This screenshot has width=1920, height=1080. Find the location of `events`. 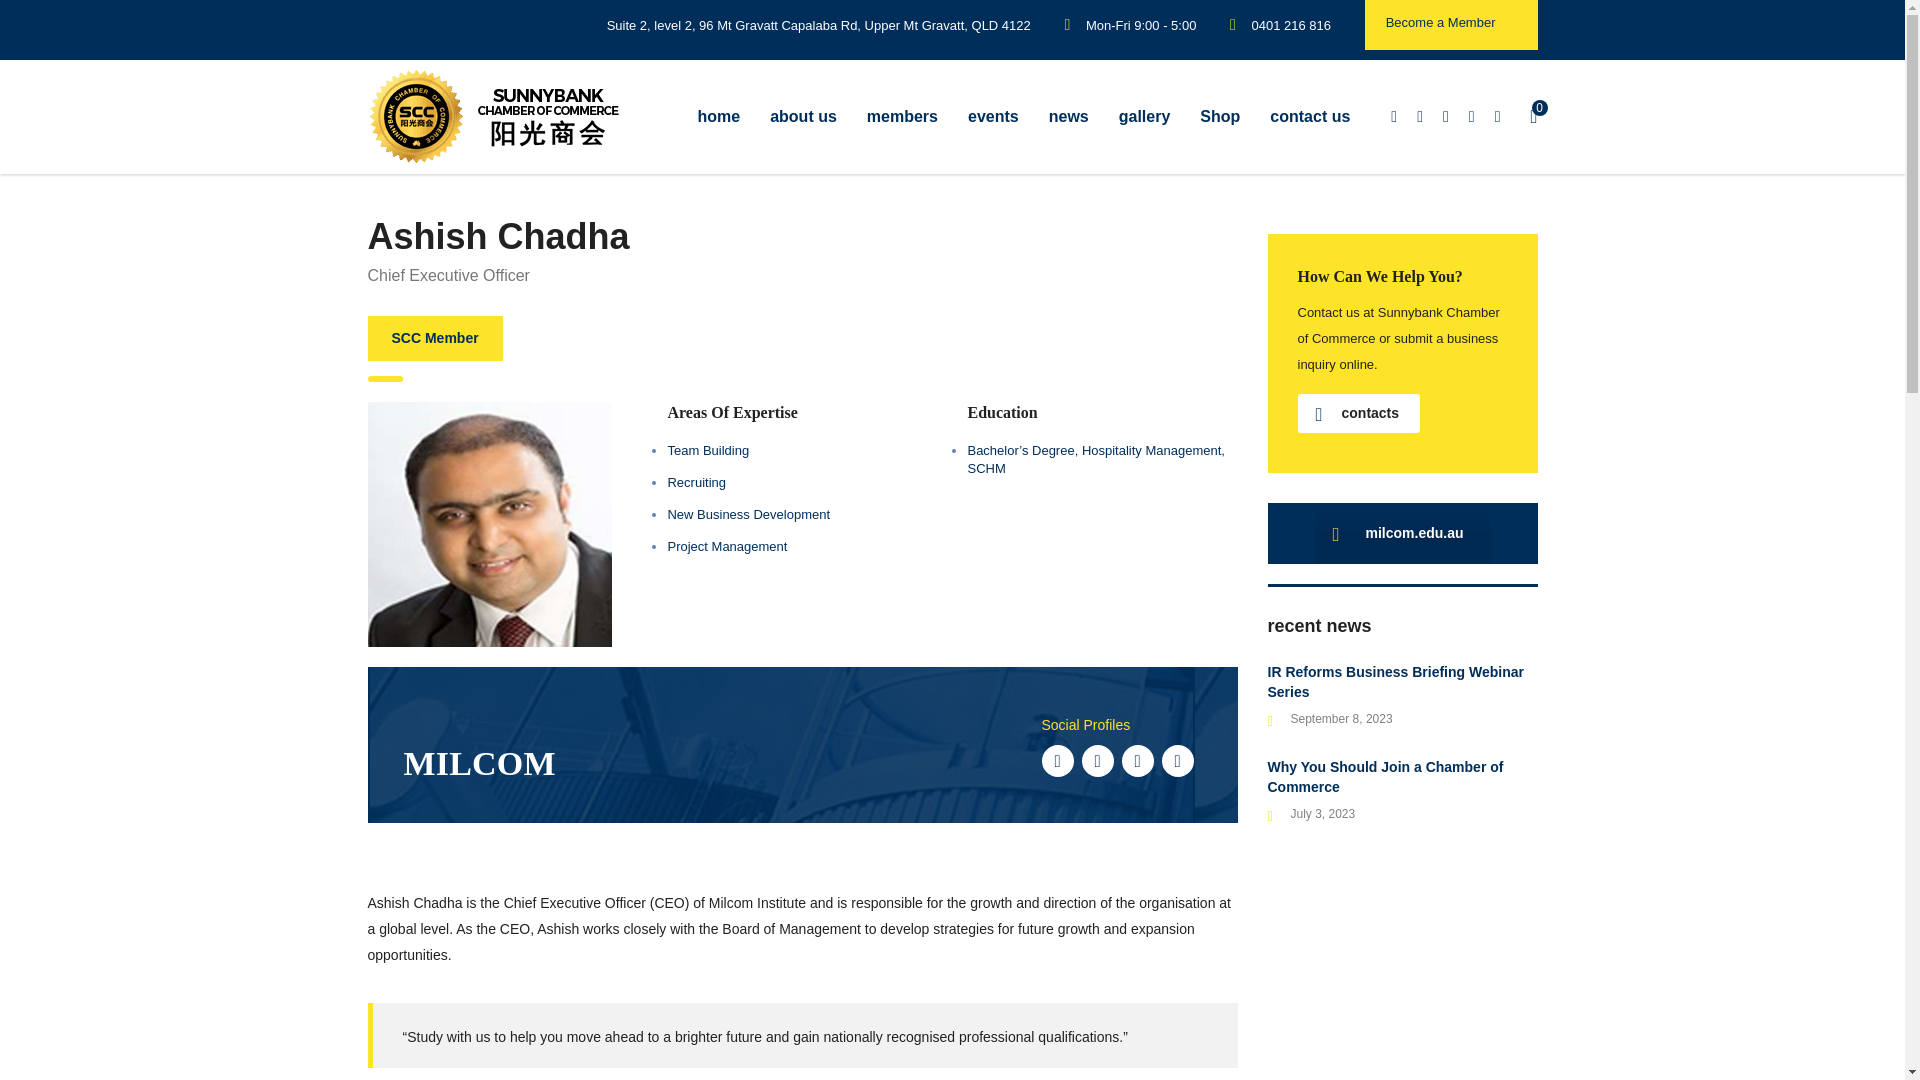

events is located at coordinates (993, 116).